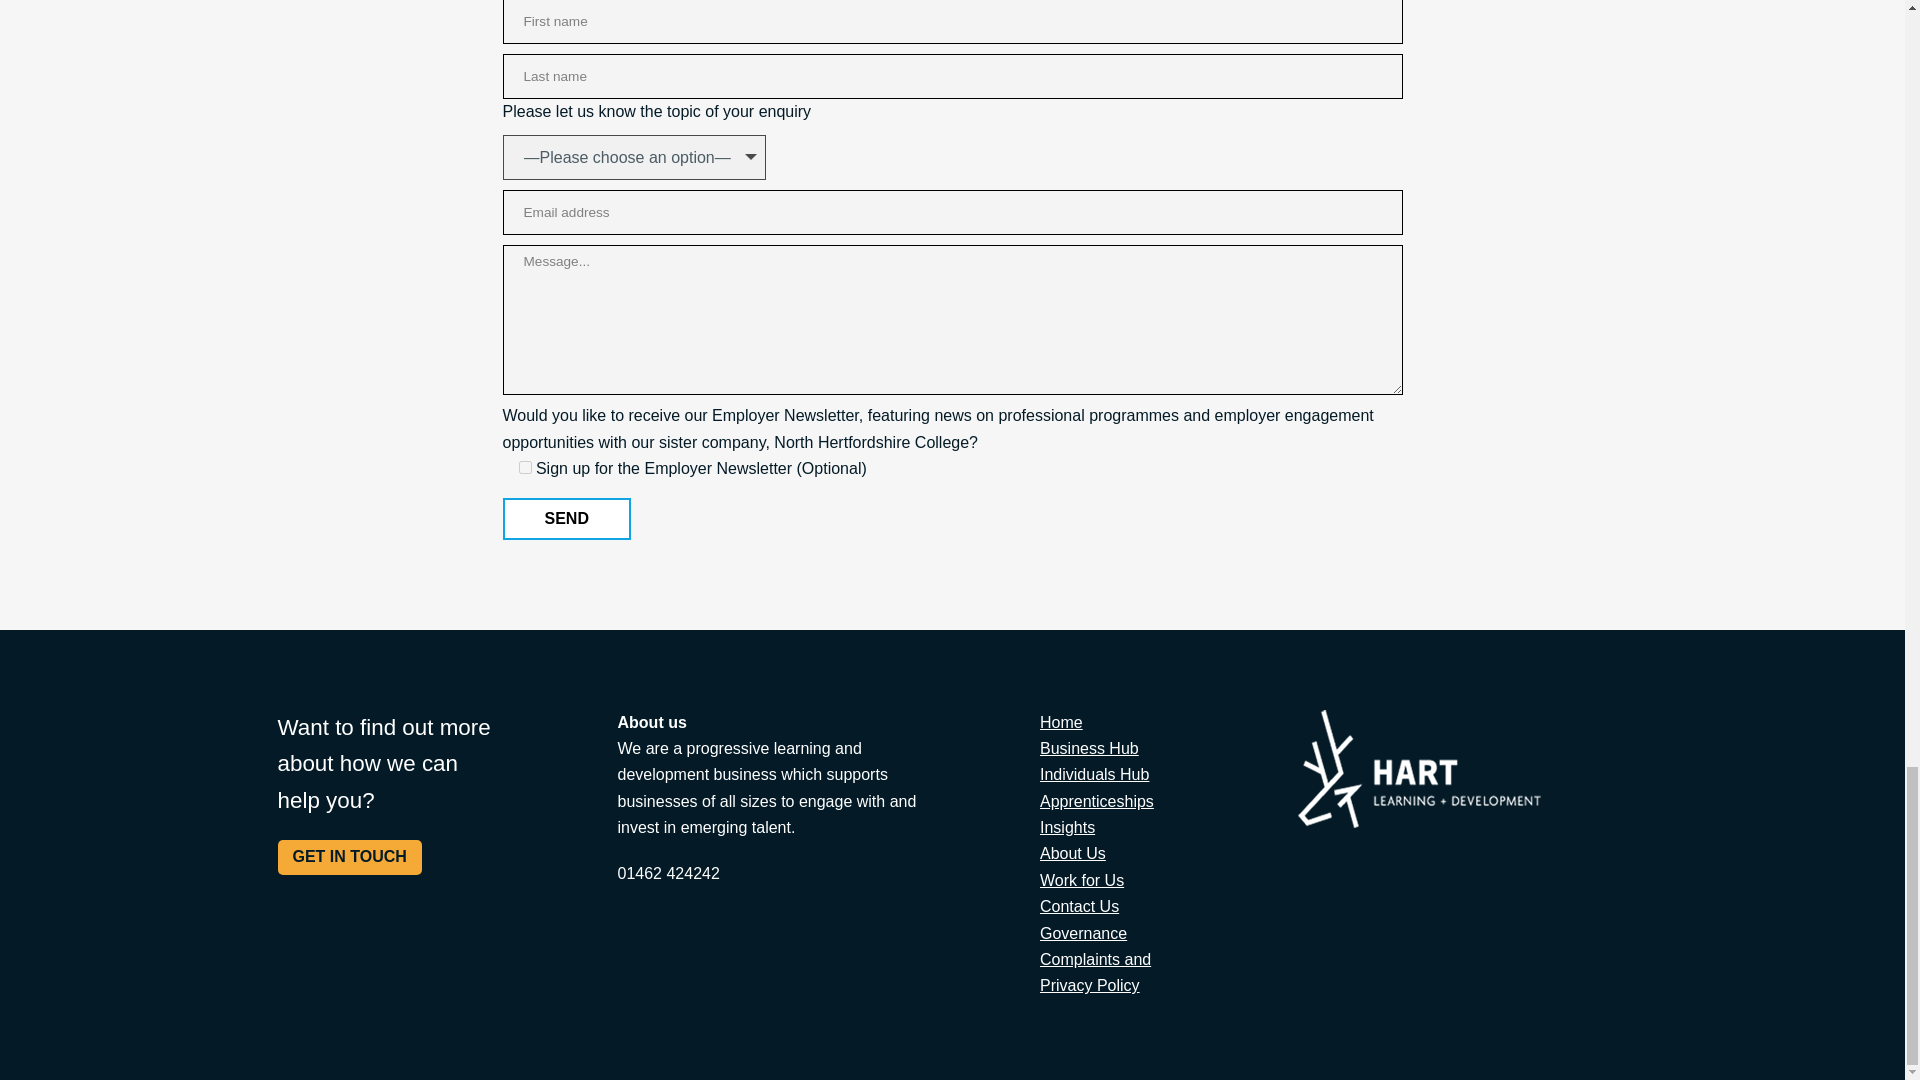 The image size is (1920, 1080). Describe the element at coordinates (1082, 880) in the screenshot. I see `Work for Us` at that location.